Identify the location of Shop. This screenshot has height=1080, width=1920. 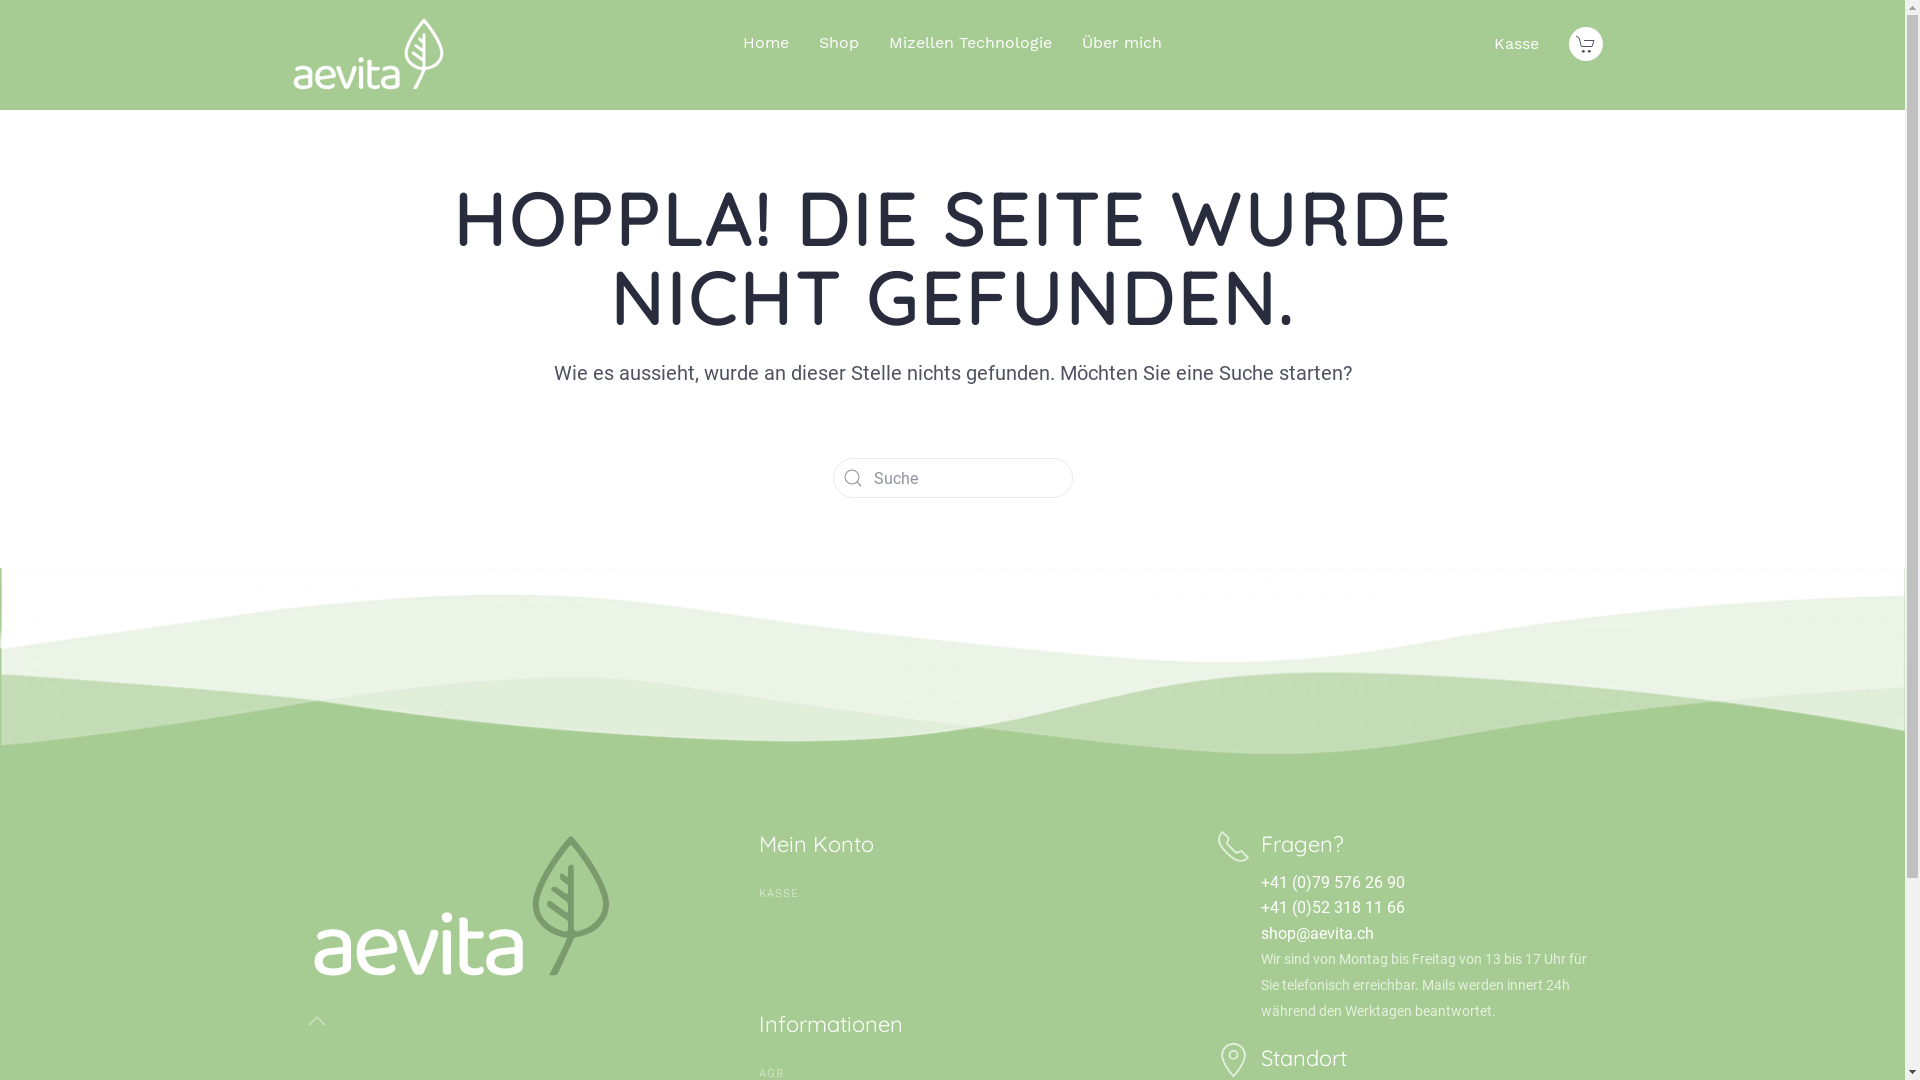
(839, 42).